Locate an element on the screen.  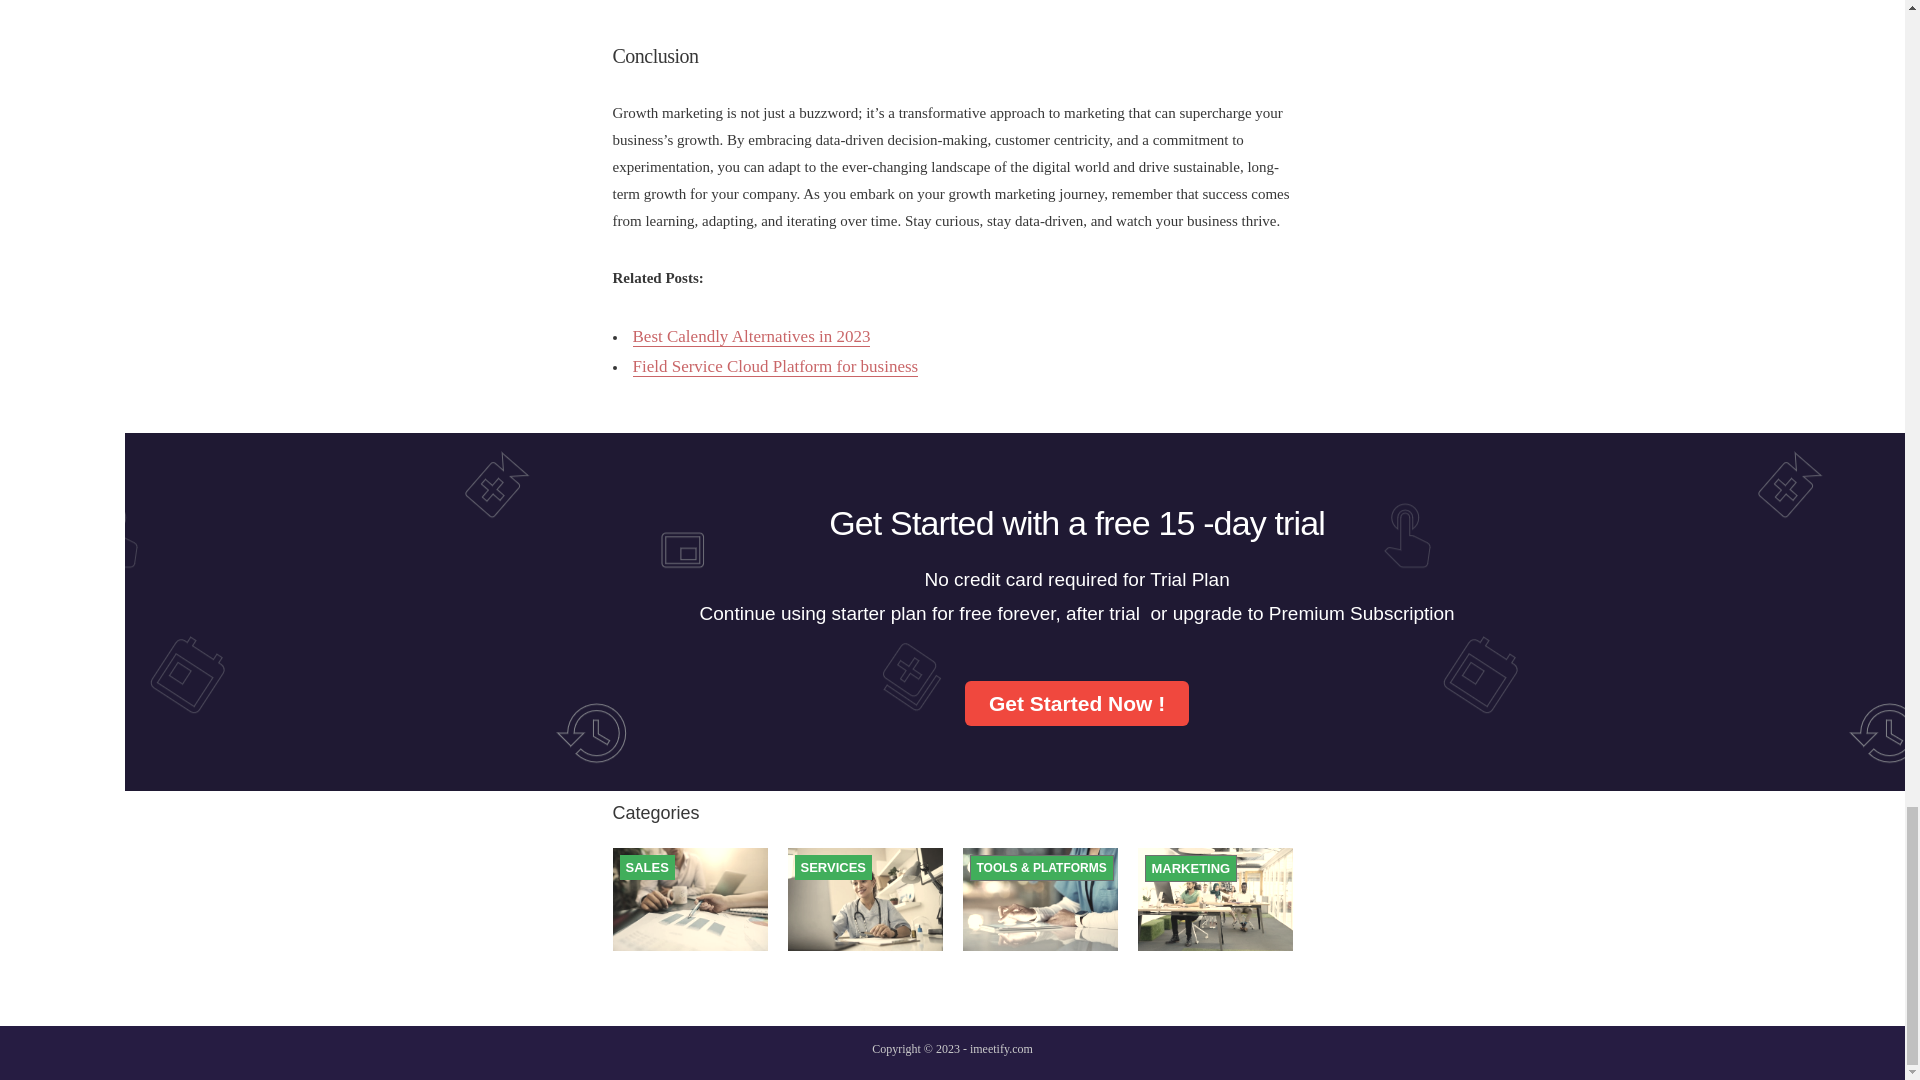
SALES is located at coordinates (646, 866).